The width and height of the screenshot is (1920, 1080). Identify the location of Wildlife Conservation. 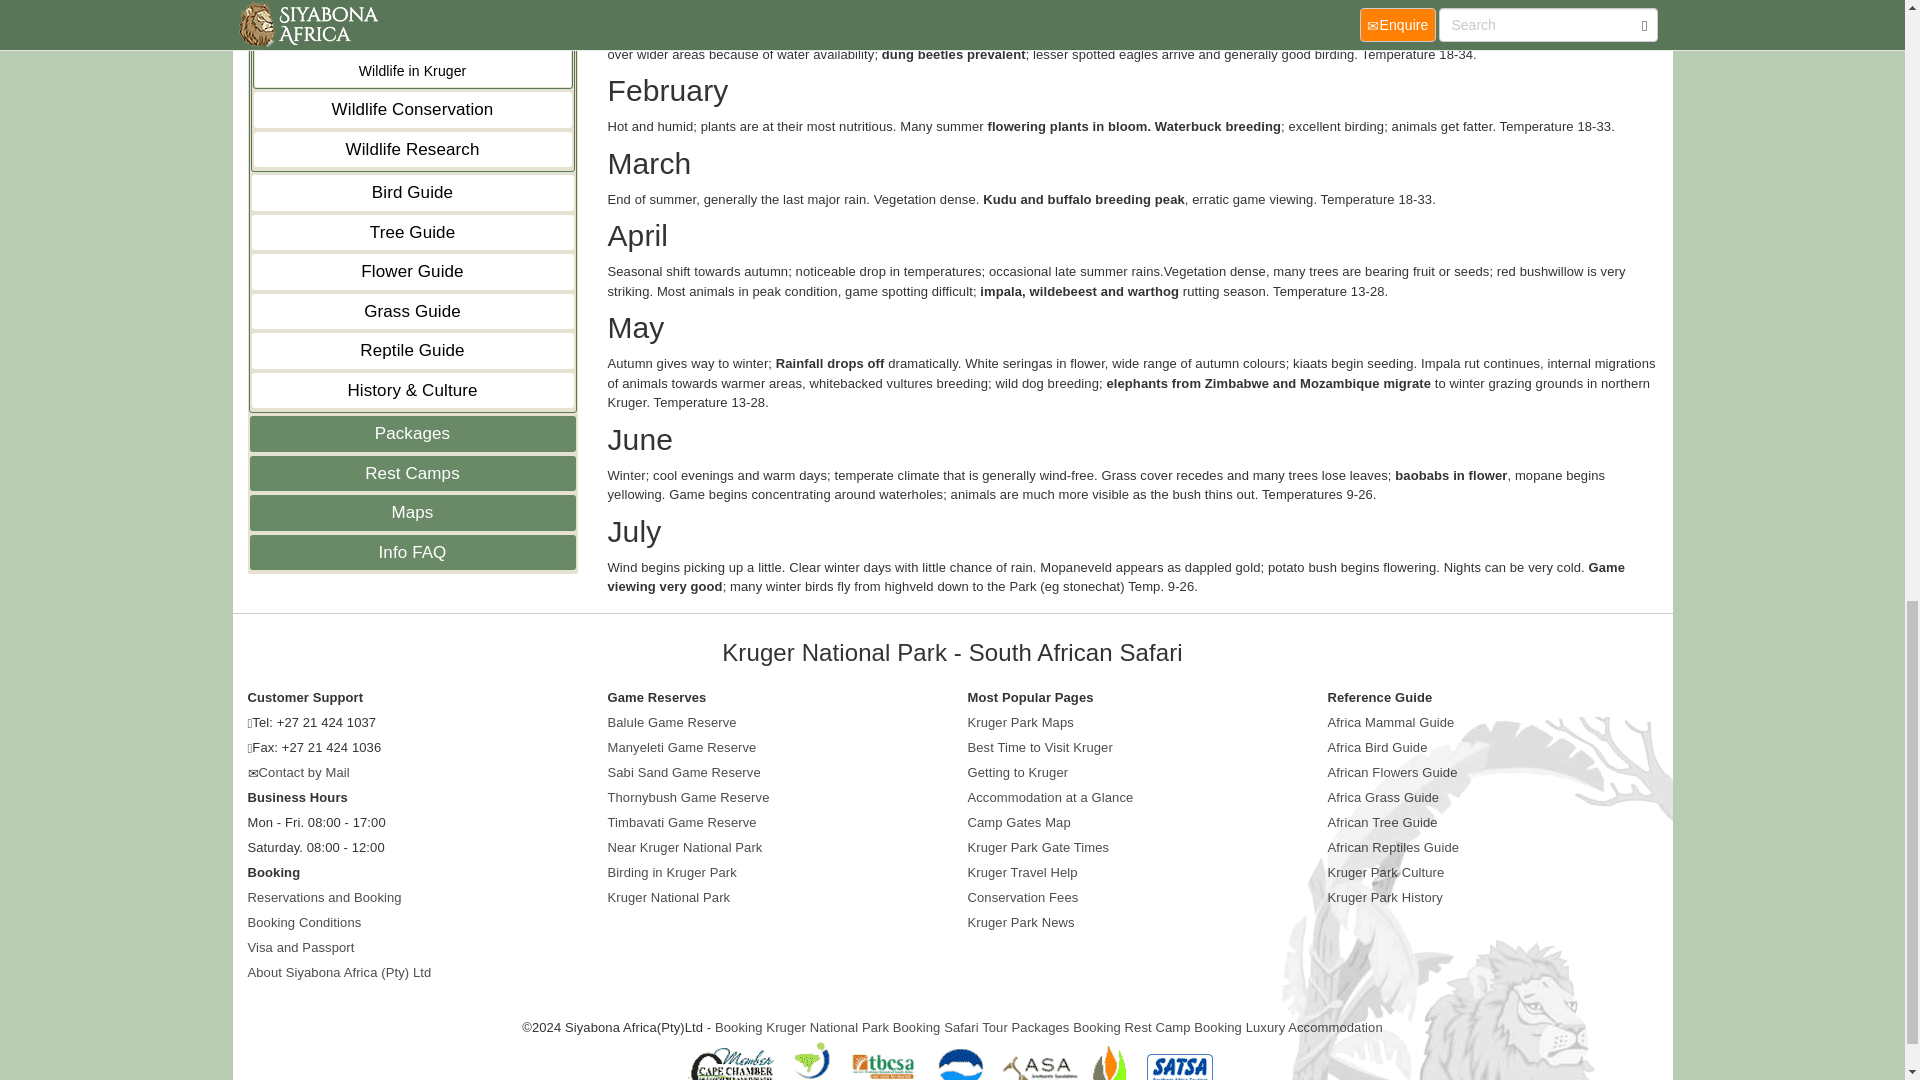
(412, 110).